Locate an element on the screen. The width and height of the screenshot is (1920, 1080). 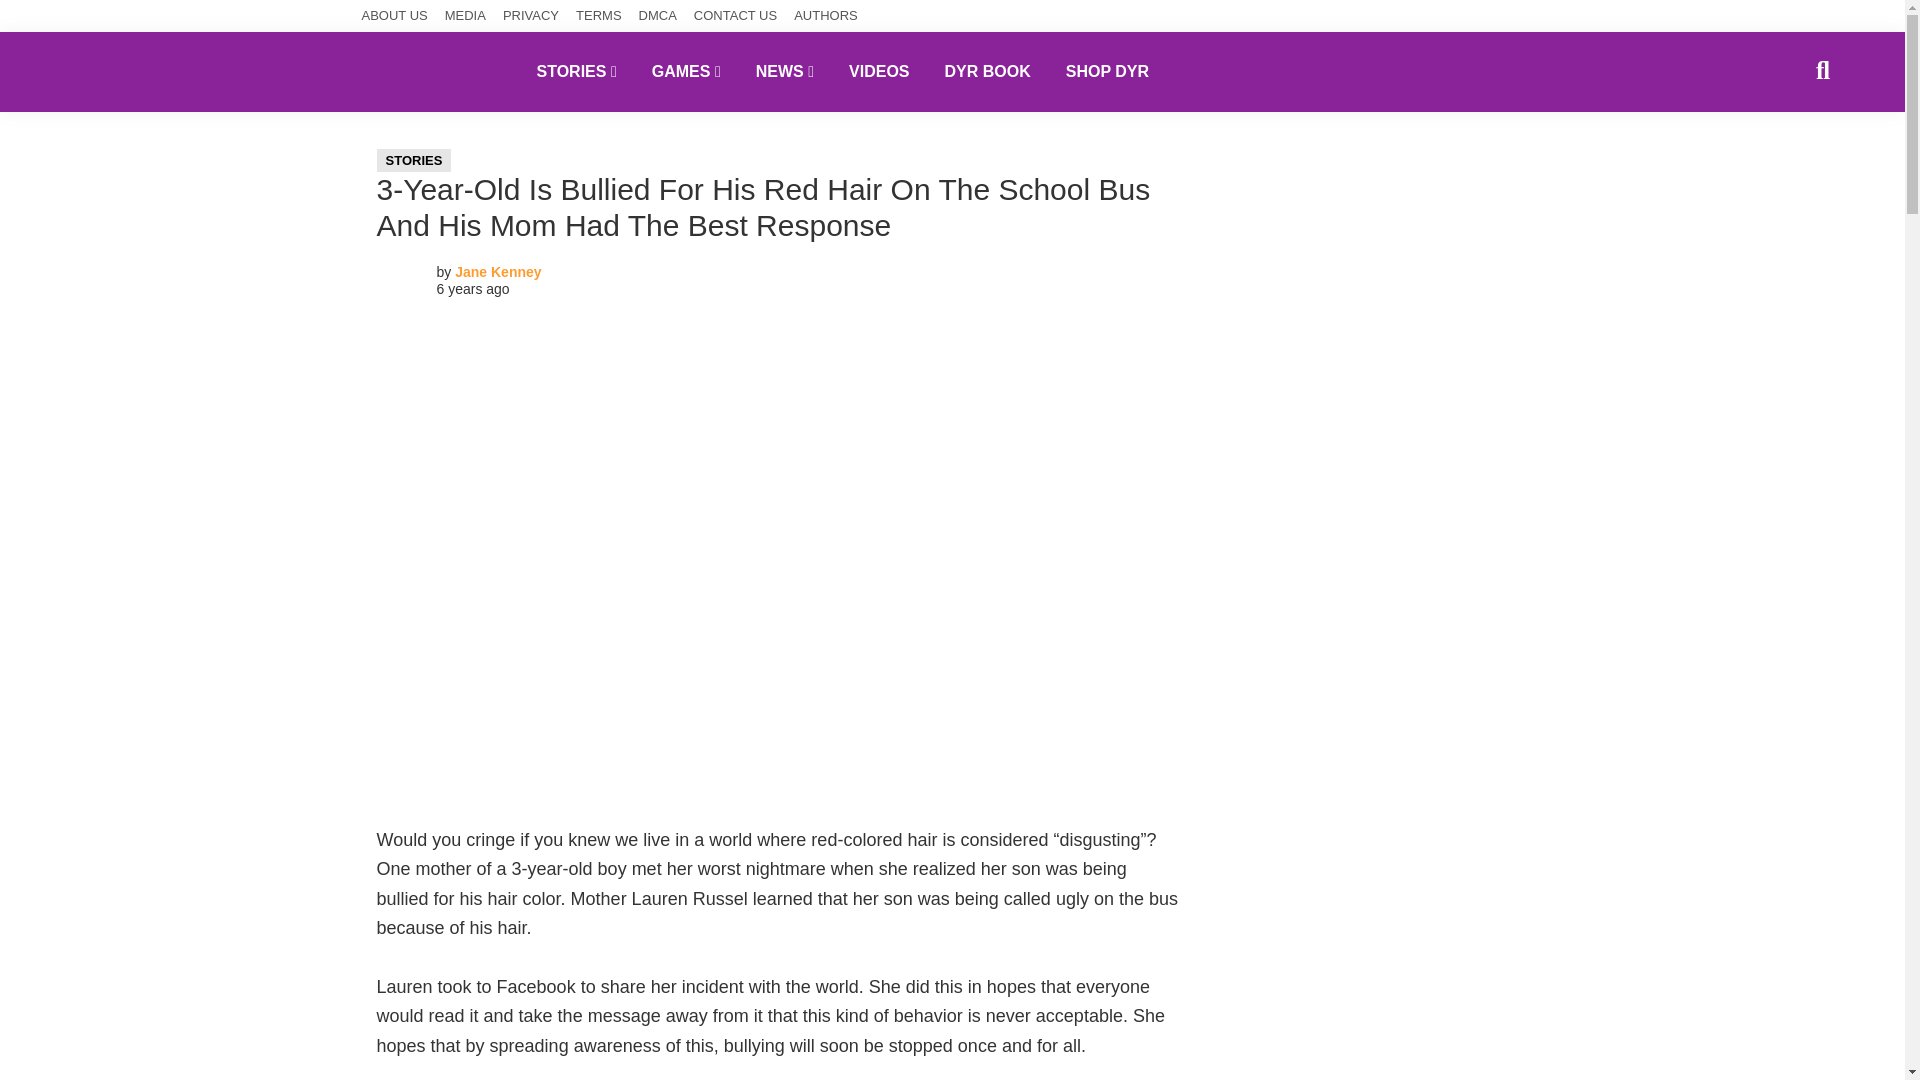
VIDEOS is located at coordinates (878, 71).